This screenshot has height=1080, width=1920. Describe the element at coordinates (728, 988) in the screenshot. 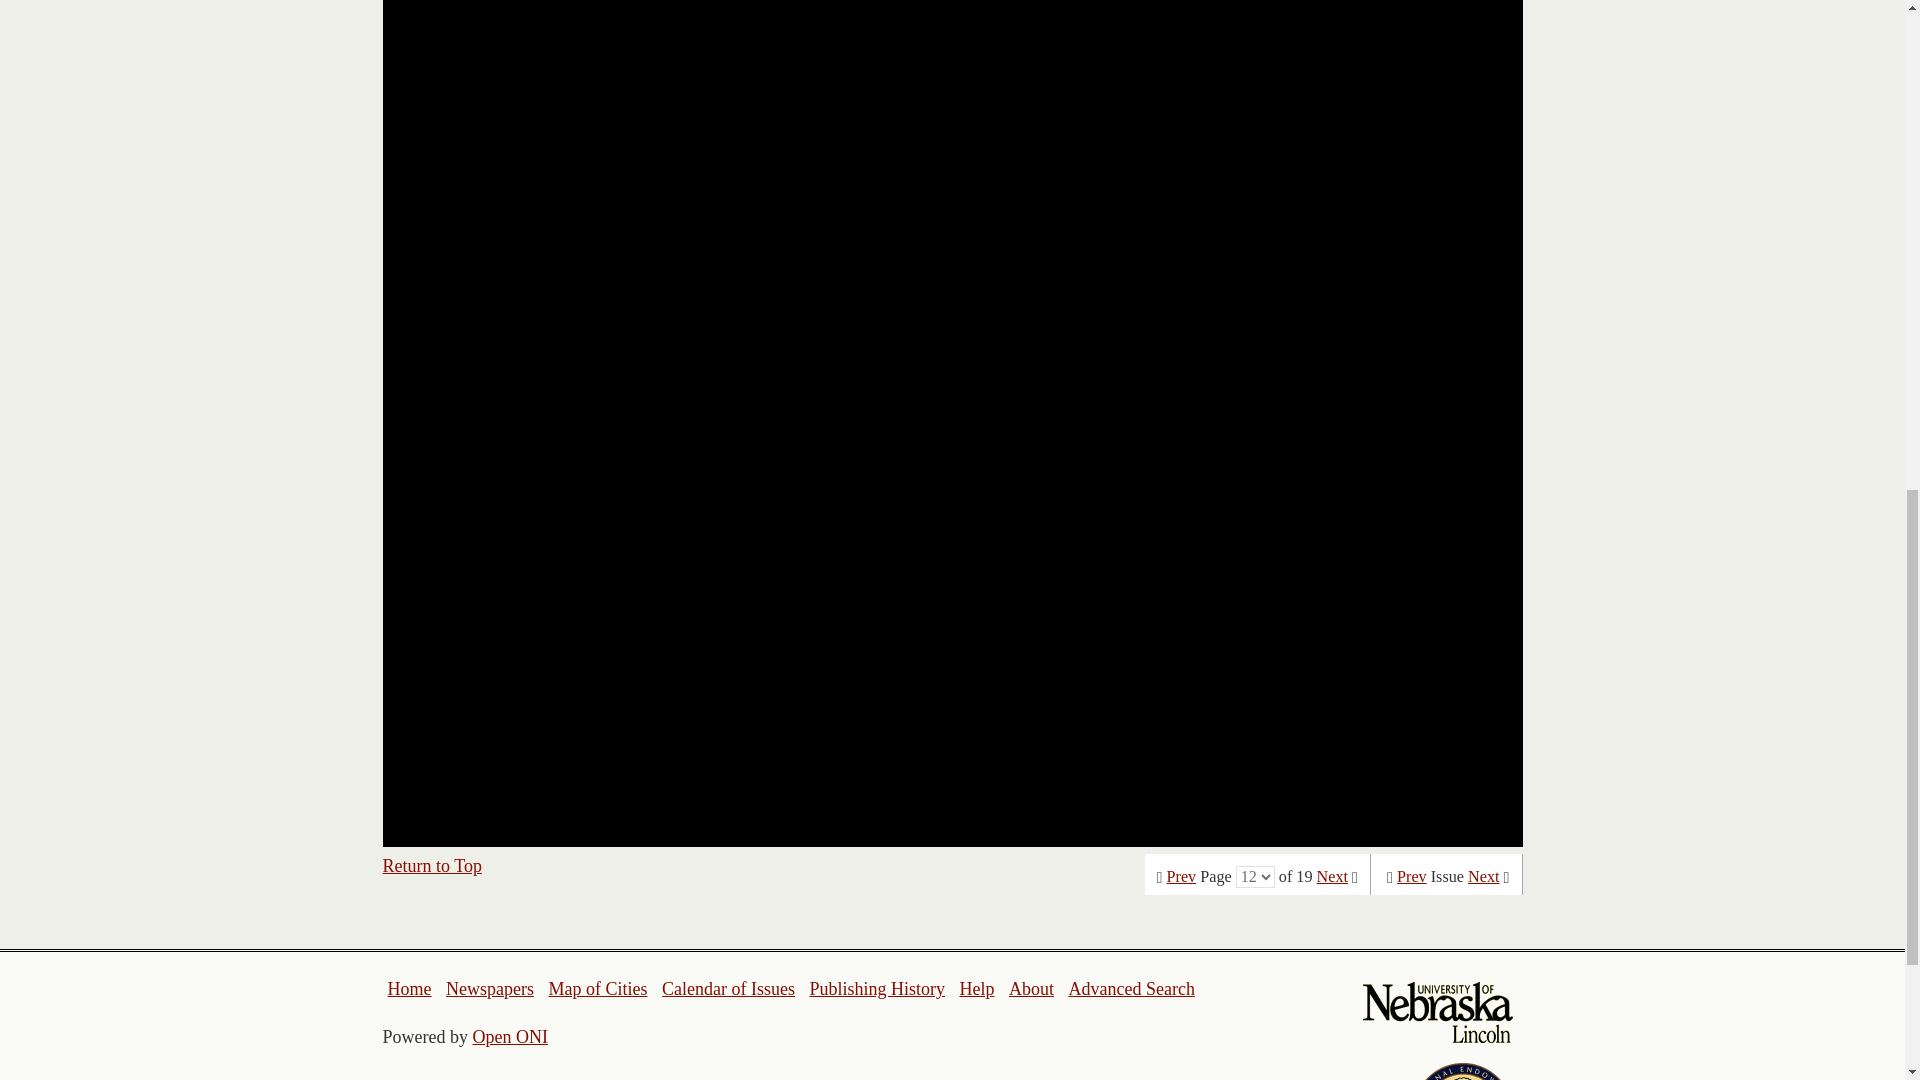

I see `Calendar of Issues` at that location.